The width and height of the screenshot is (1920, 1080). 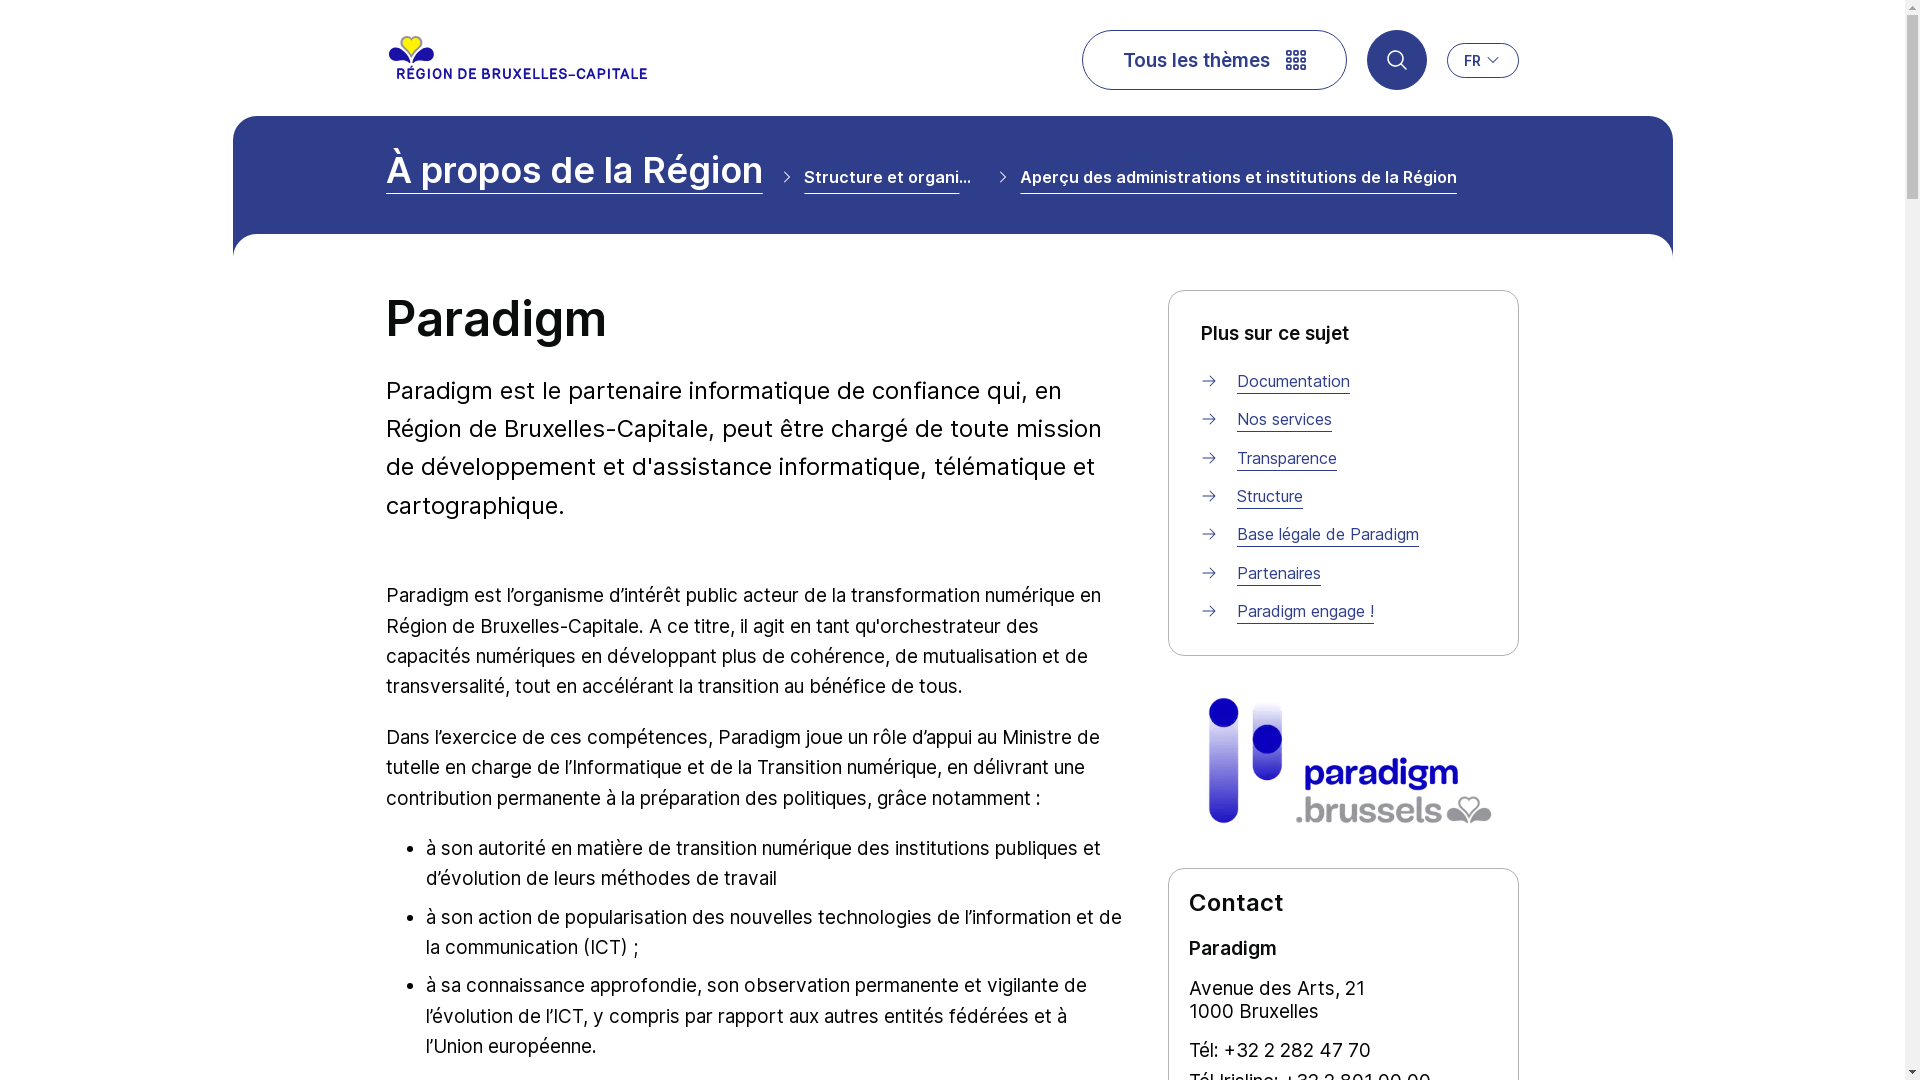 What do you see at coordinates (1294, 381) in the screenshot?
I see `Documentation` at bounding box center [1294, 381].